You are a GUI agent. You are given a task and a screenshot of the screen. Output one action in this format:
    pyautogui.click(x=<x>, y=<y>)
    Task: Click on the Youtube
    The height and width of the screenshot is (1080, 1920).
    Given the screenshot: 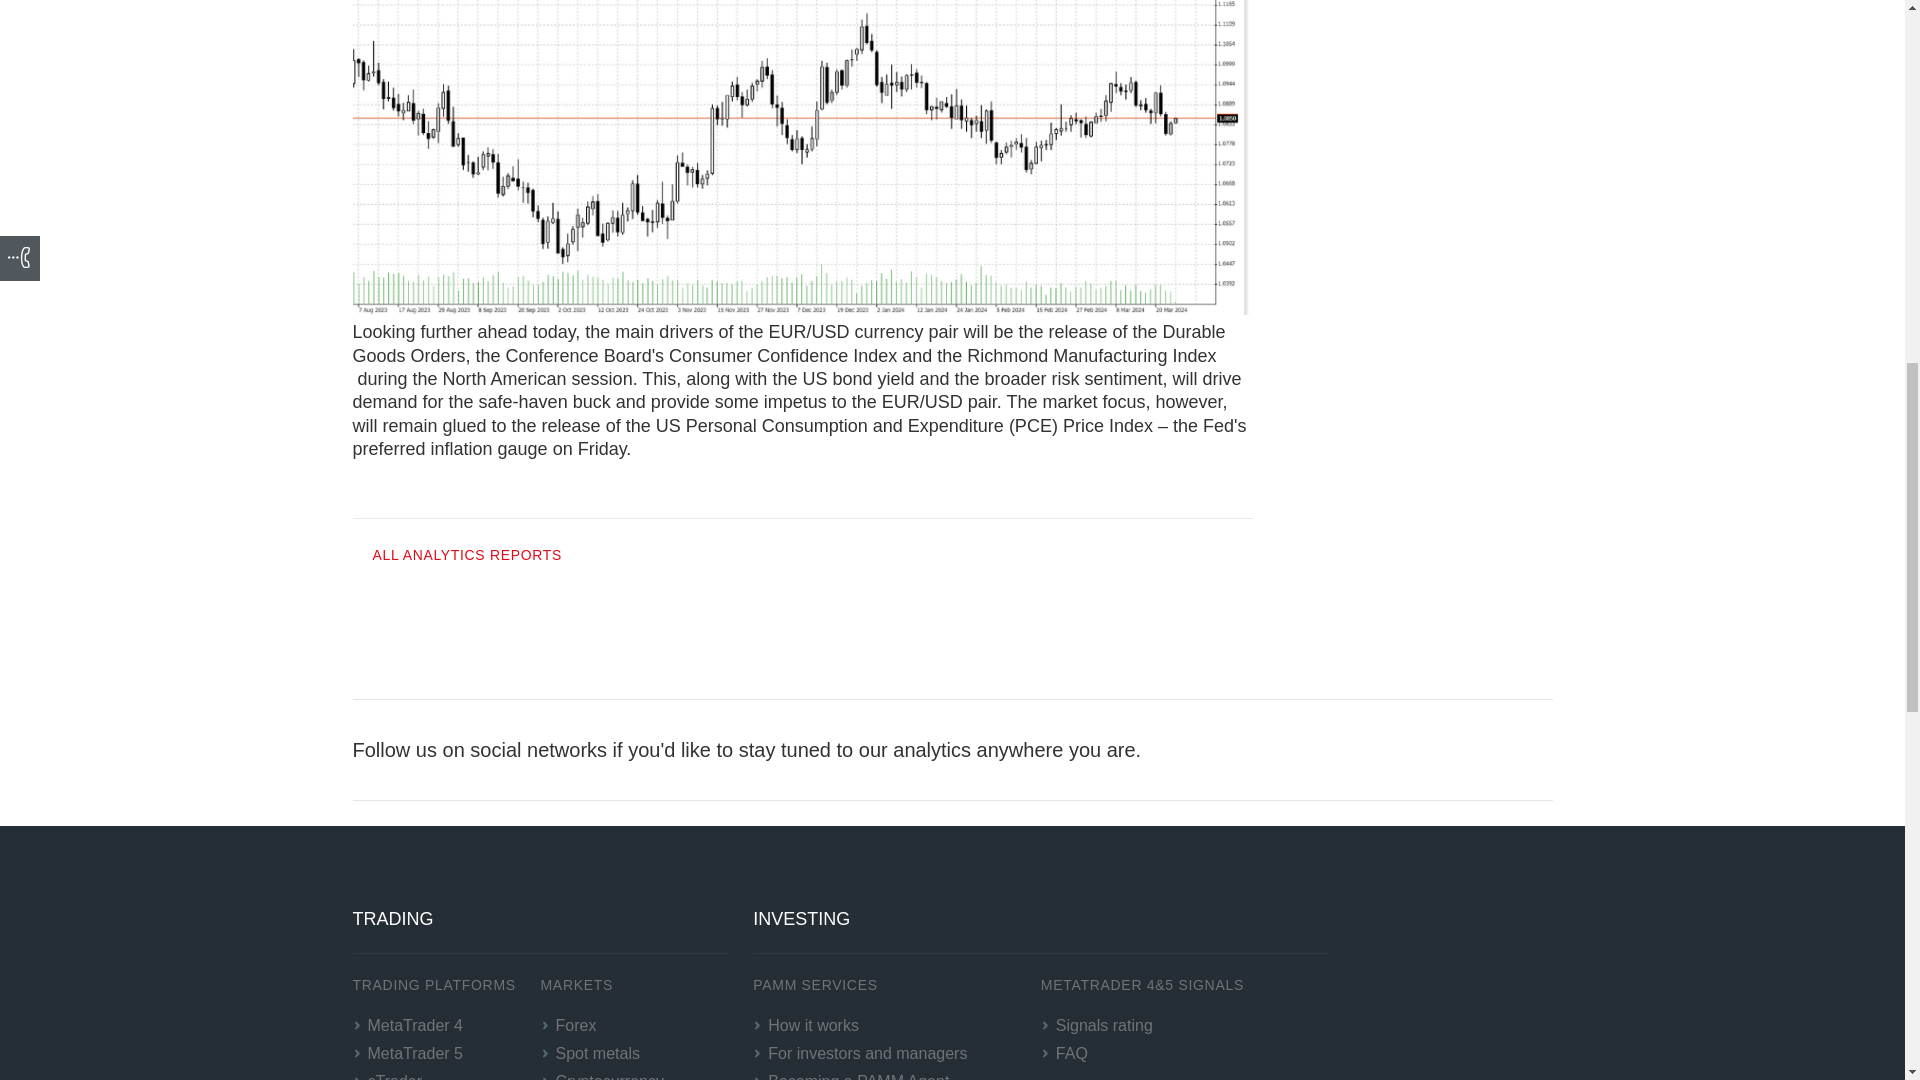 What is the action you would take?
    pyautogui.click(x=1532, y=750)
    